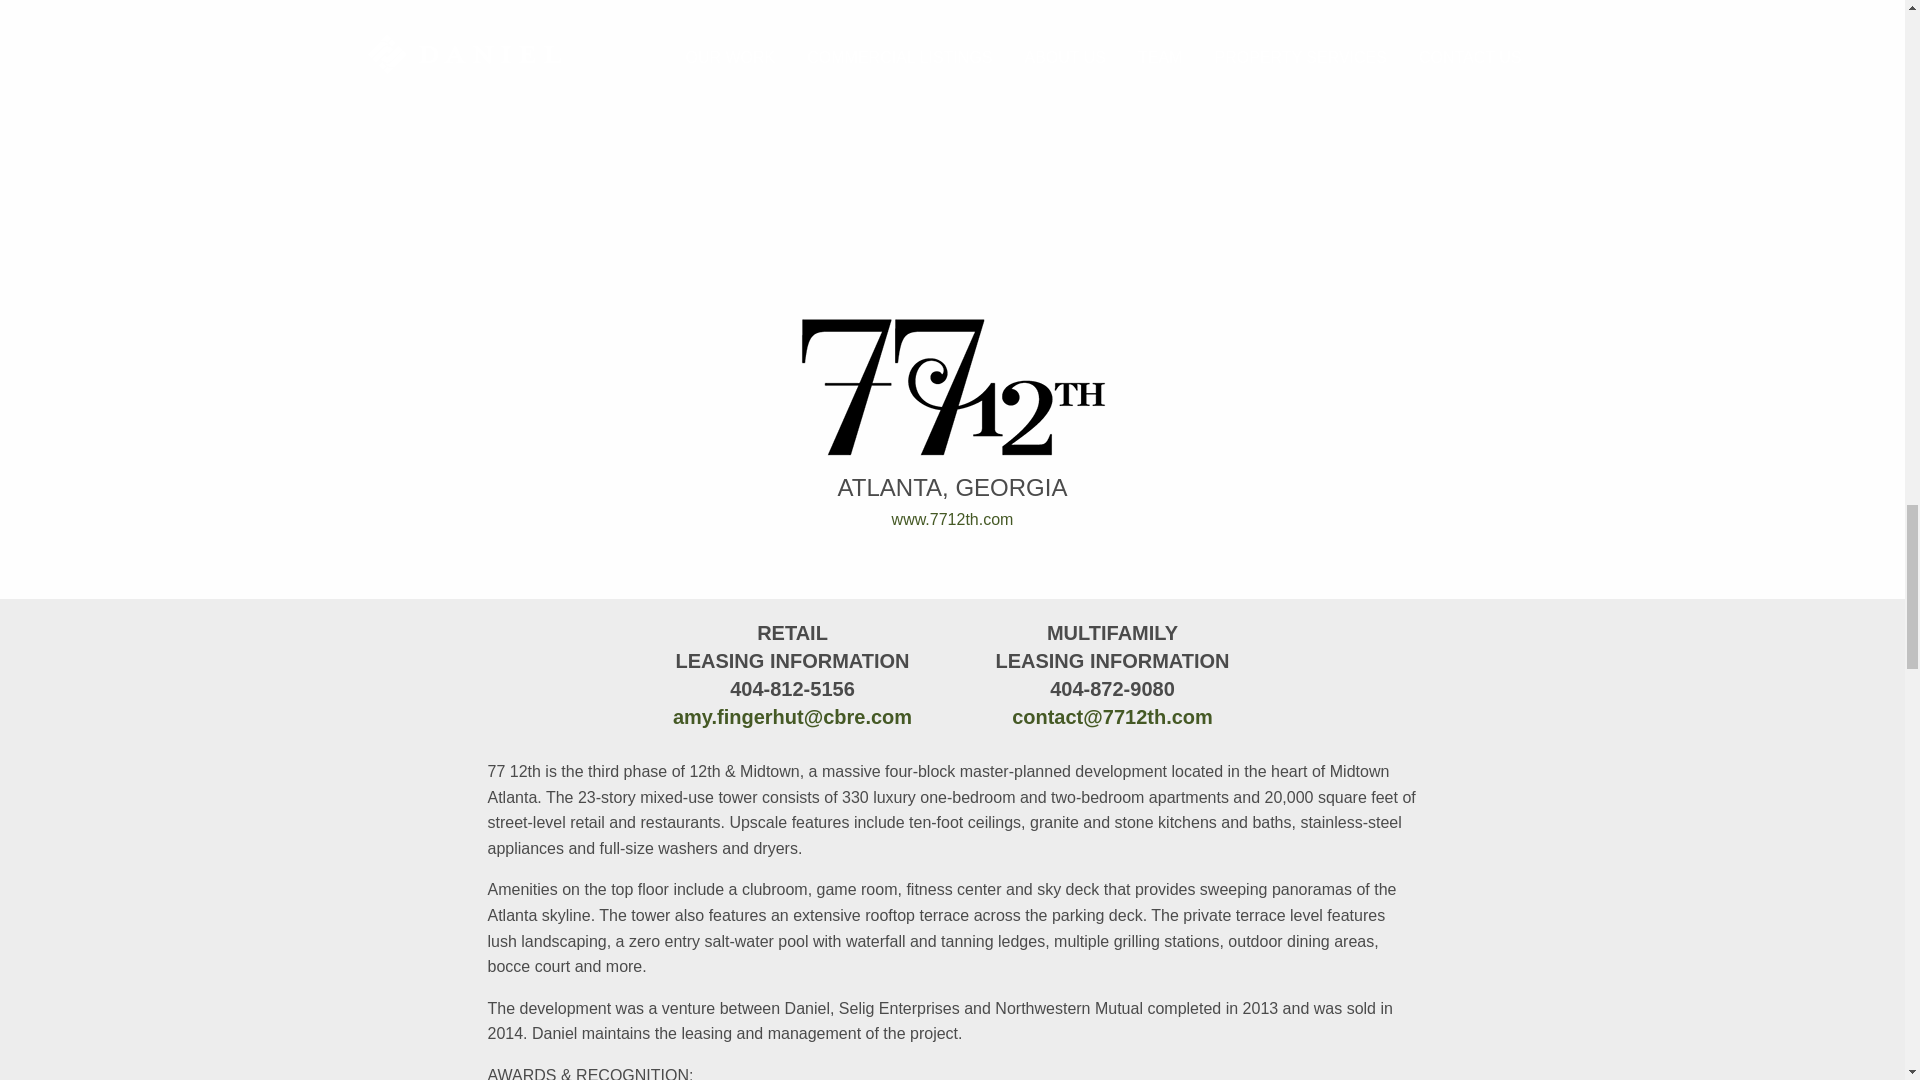  What do you see at coordinates (952, 386) in the screenshot?
I see `Daniel Corporation - 77 12th` at bounding box center [952, 386].